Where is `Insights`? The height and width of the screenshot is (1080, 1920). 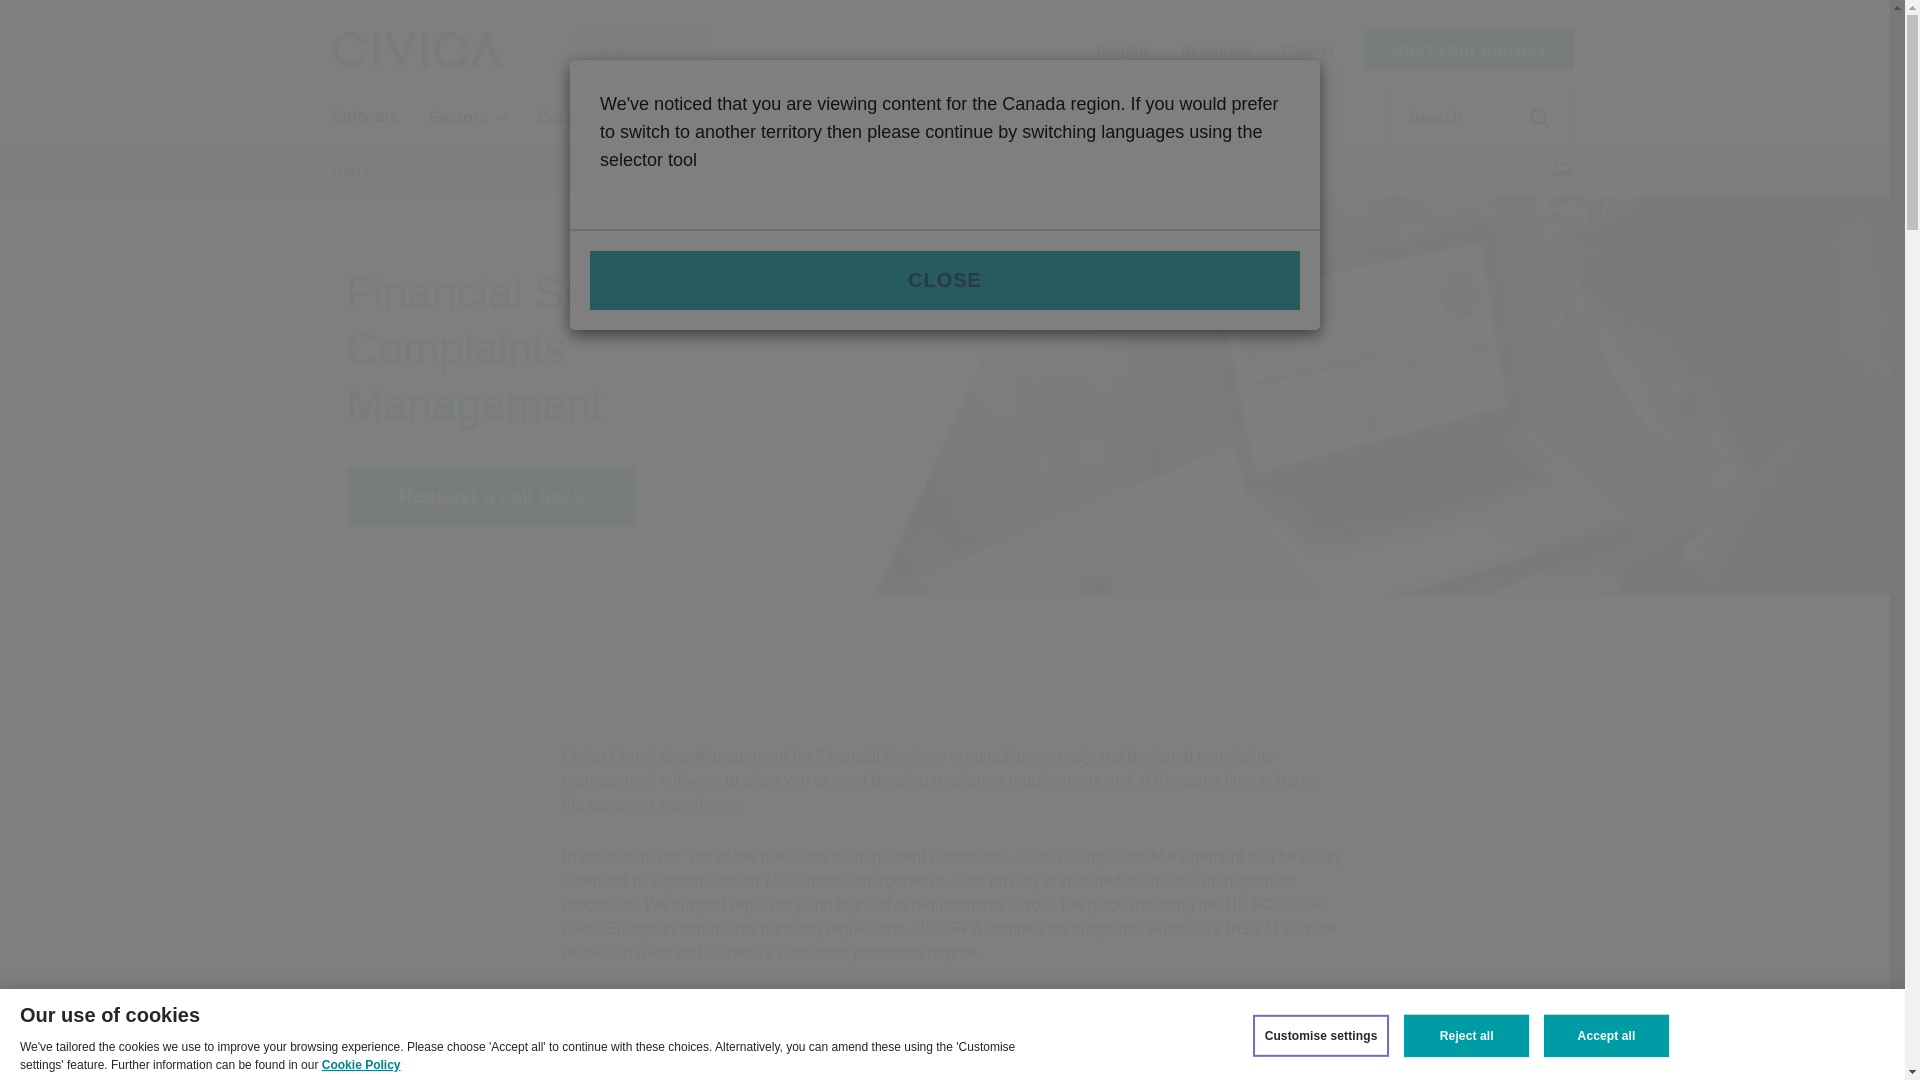 Insights is located at coordinates (1123, 48).